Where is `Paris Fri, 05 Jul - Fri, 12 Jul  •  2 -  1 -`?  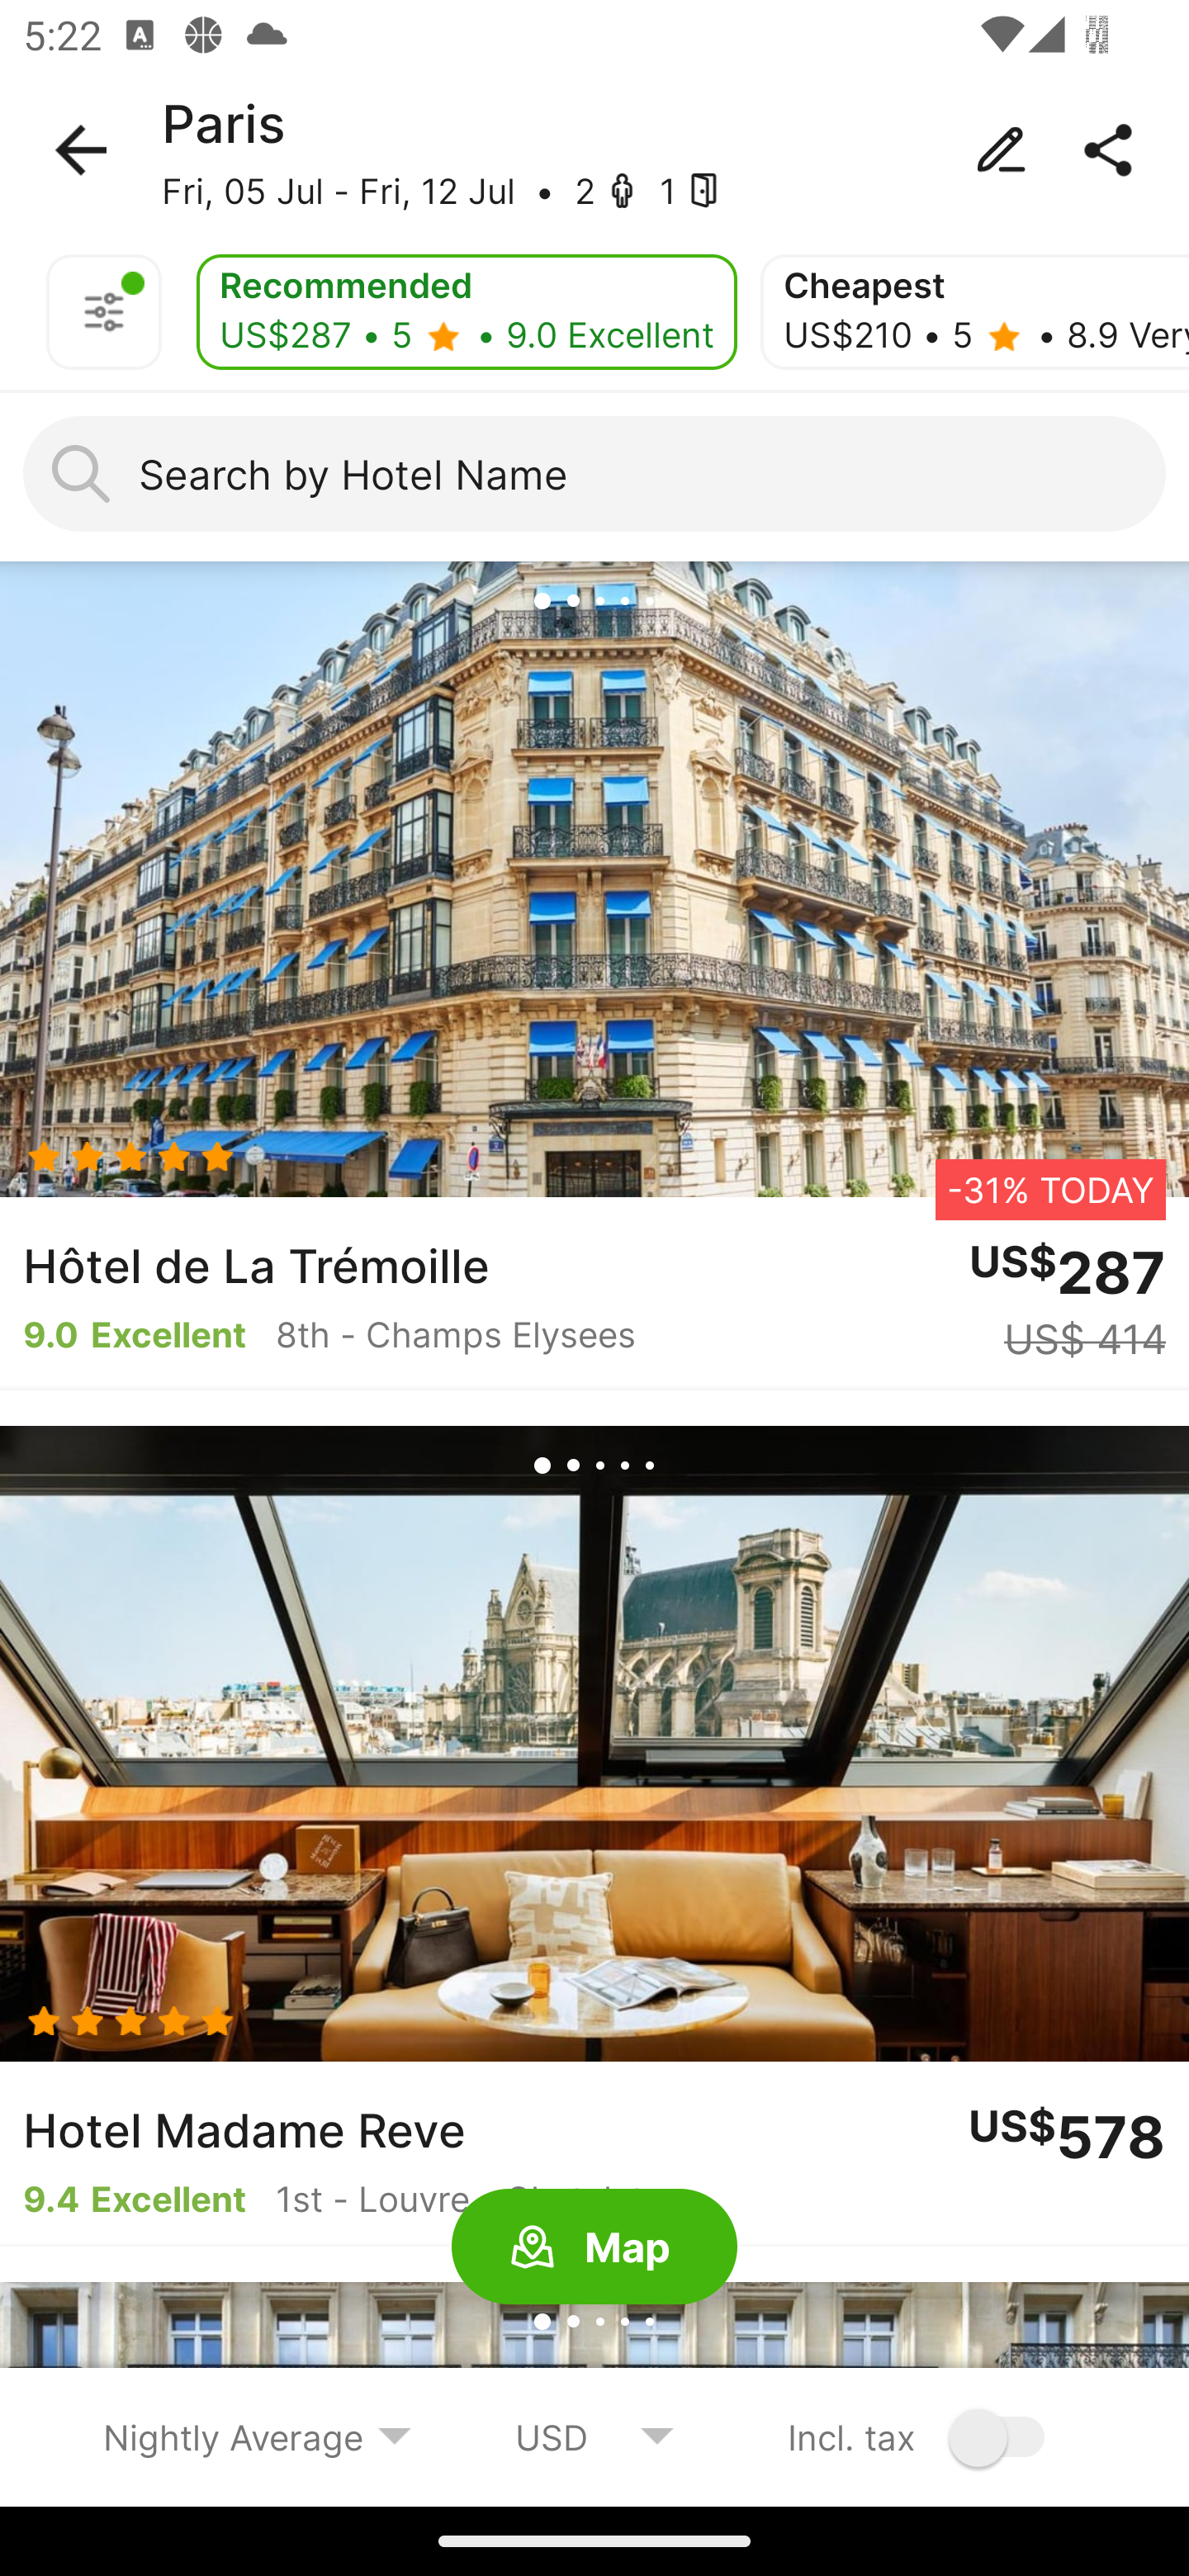
Paris Fri, 05 Jul - Fri, 12 Jul  •  2 -  1 - is located at coordinates (594, 150).